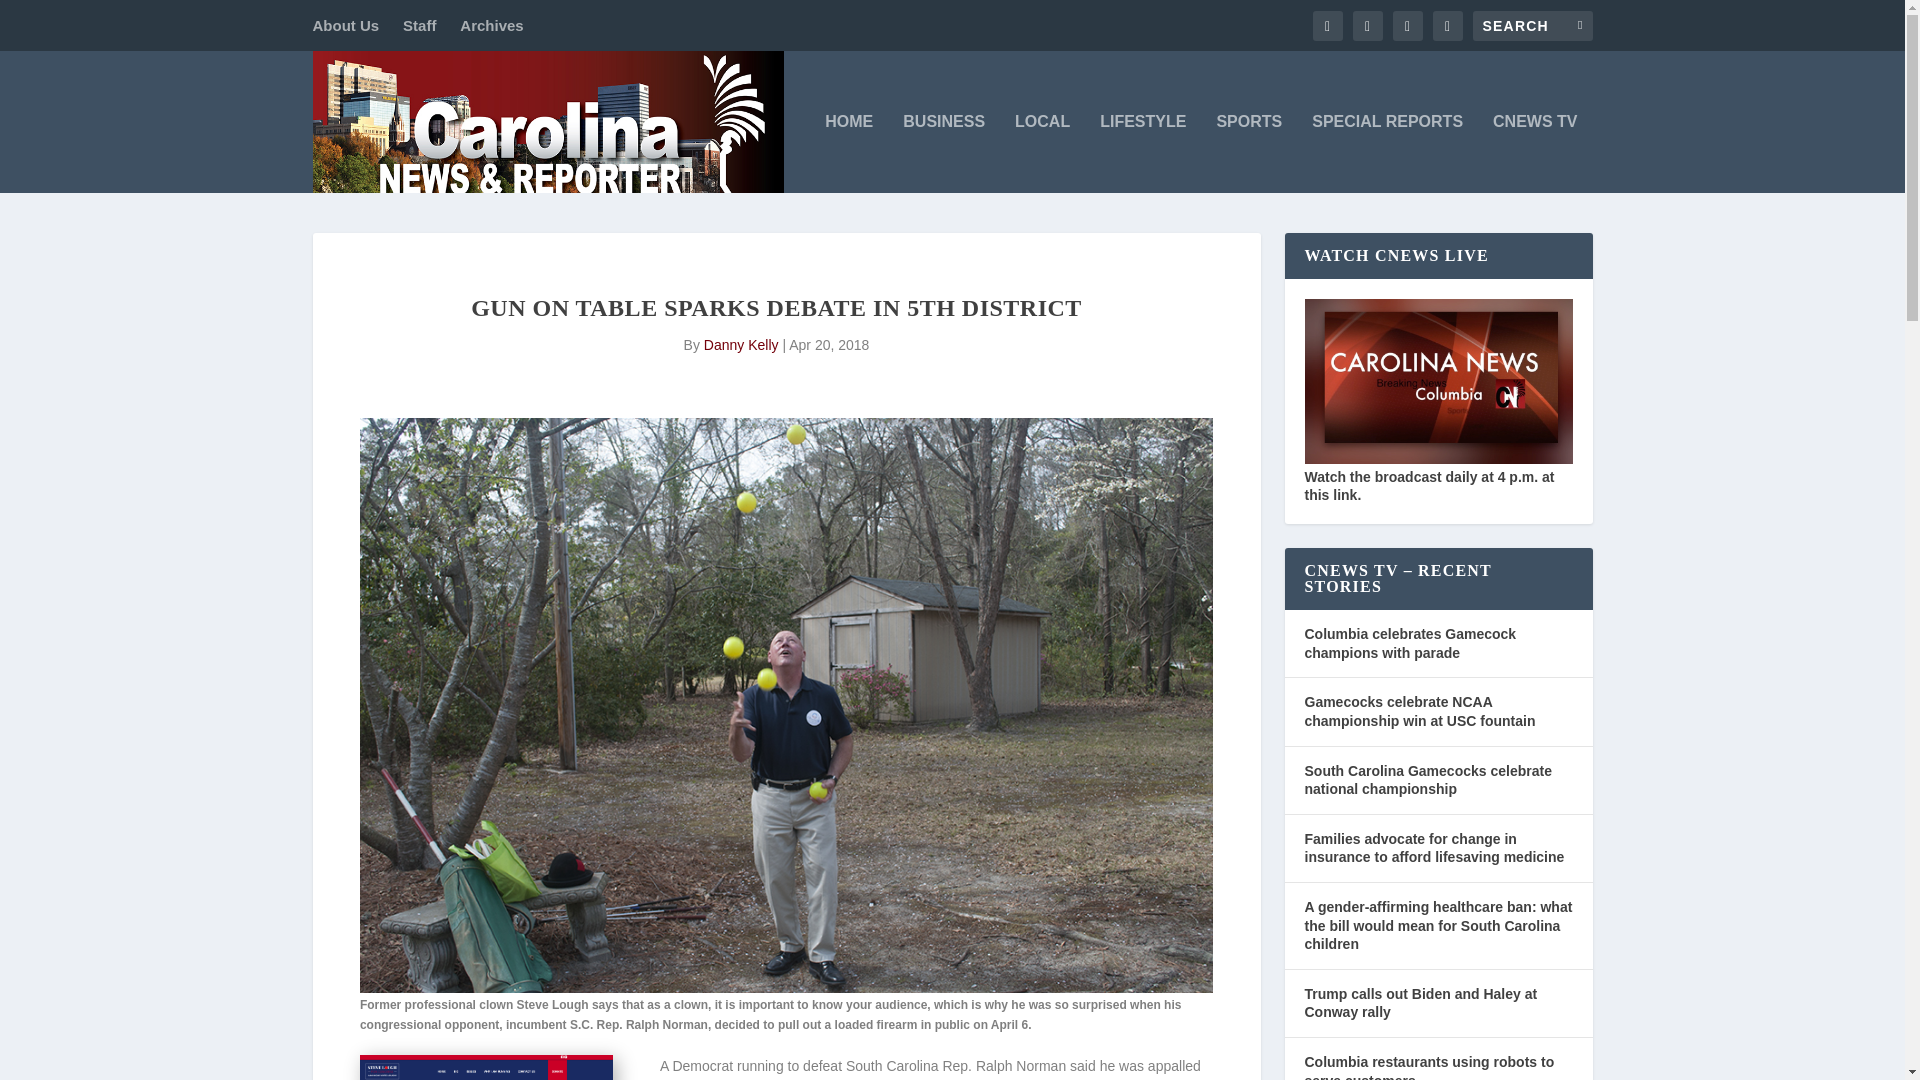  What do you see at coordinates (1532, 24) in the screenshot?
I see `Search for:` at bounding box center [1532, 24].